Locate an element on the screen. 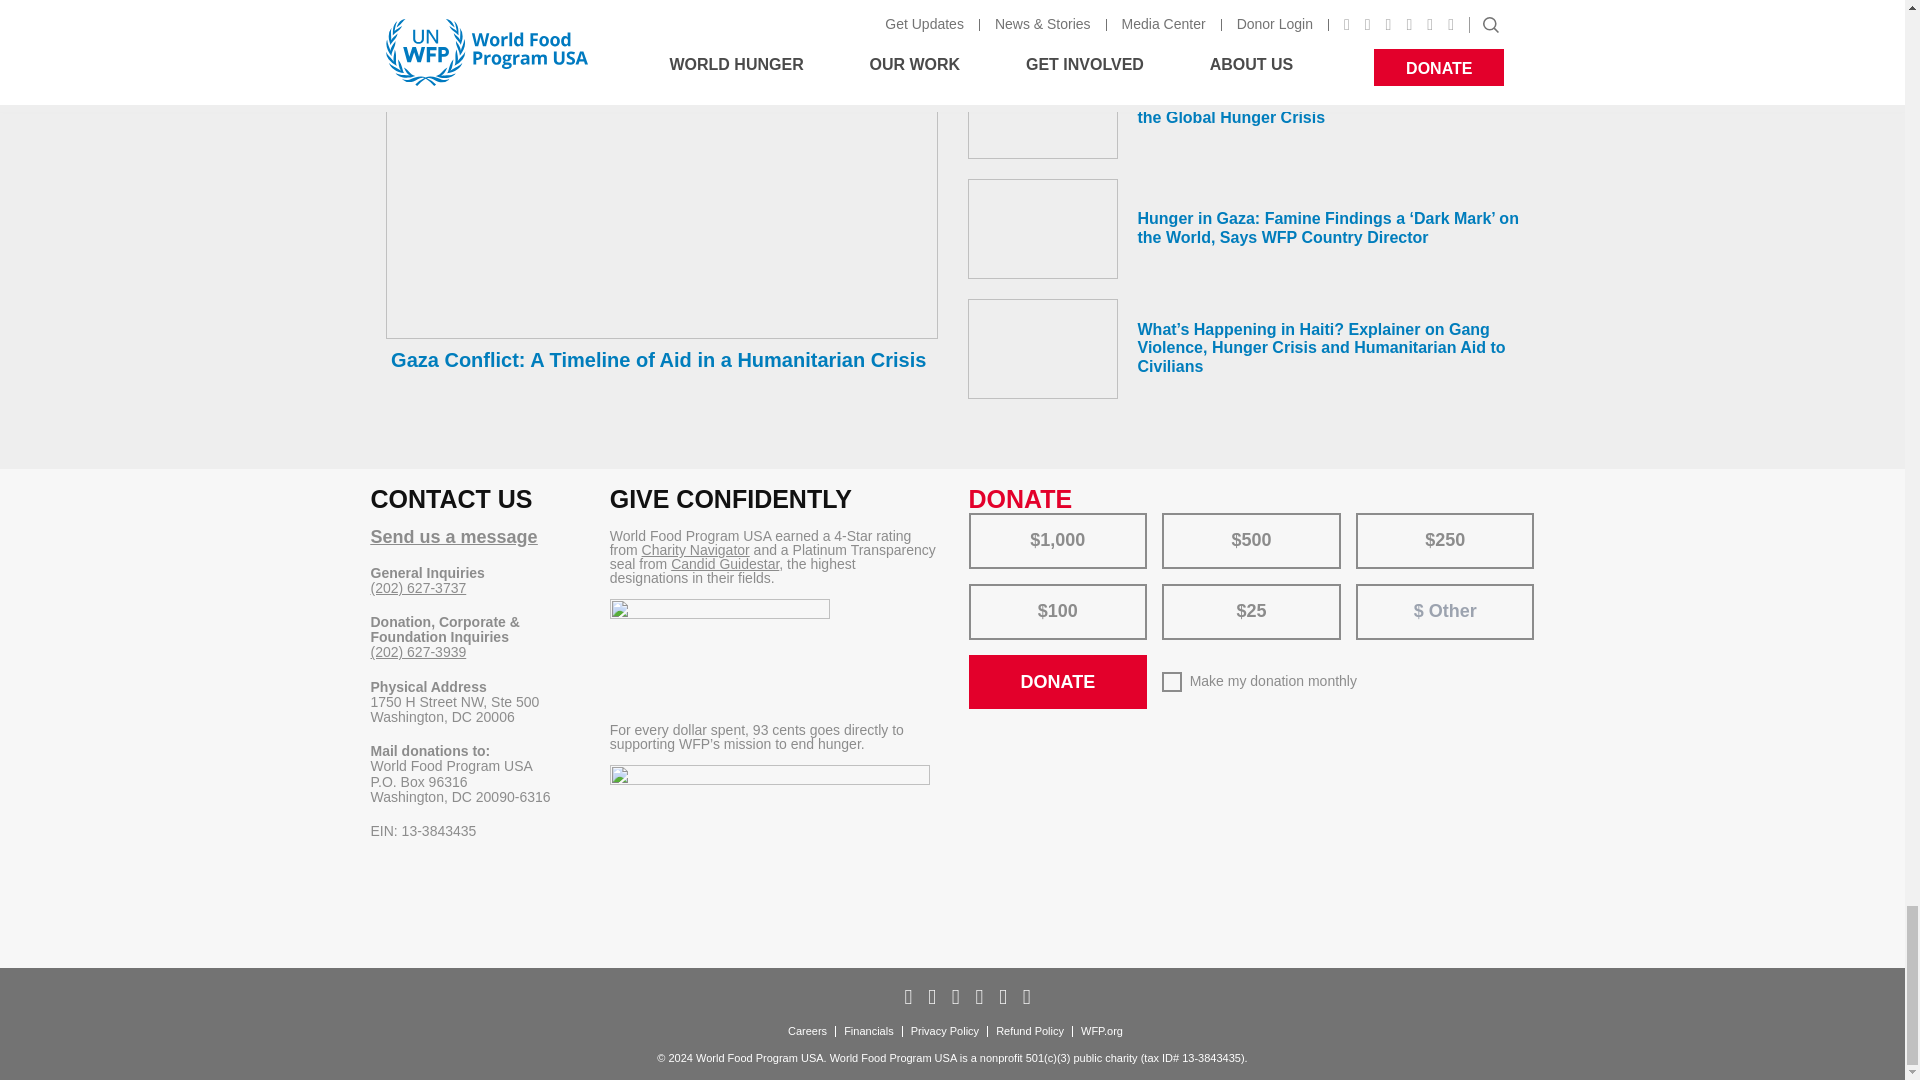 The image size is (1920, 1080). 500 is located at coordinates (1176, 519).